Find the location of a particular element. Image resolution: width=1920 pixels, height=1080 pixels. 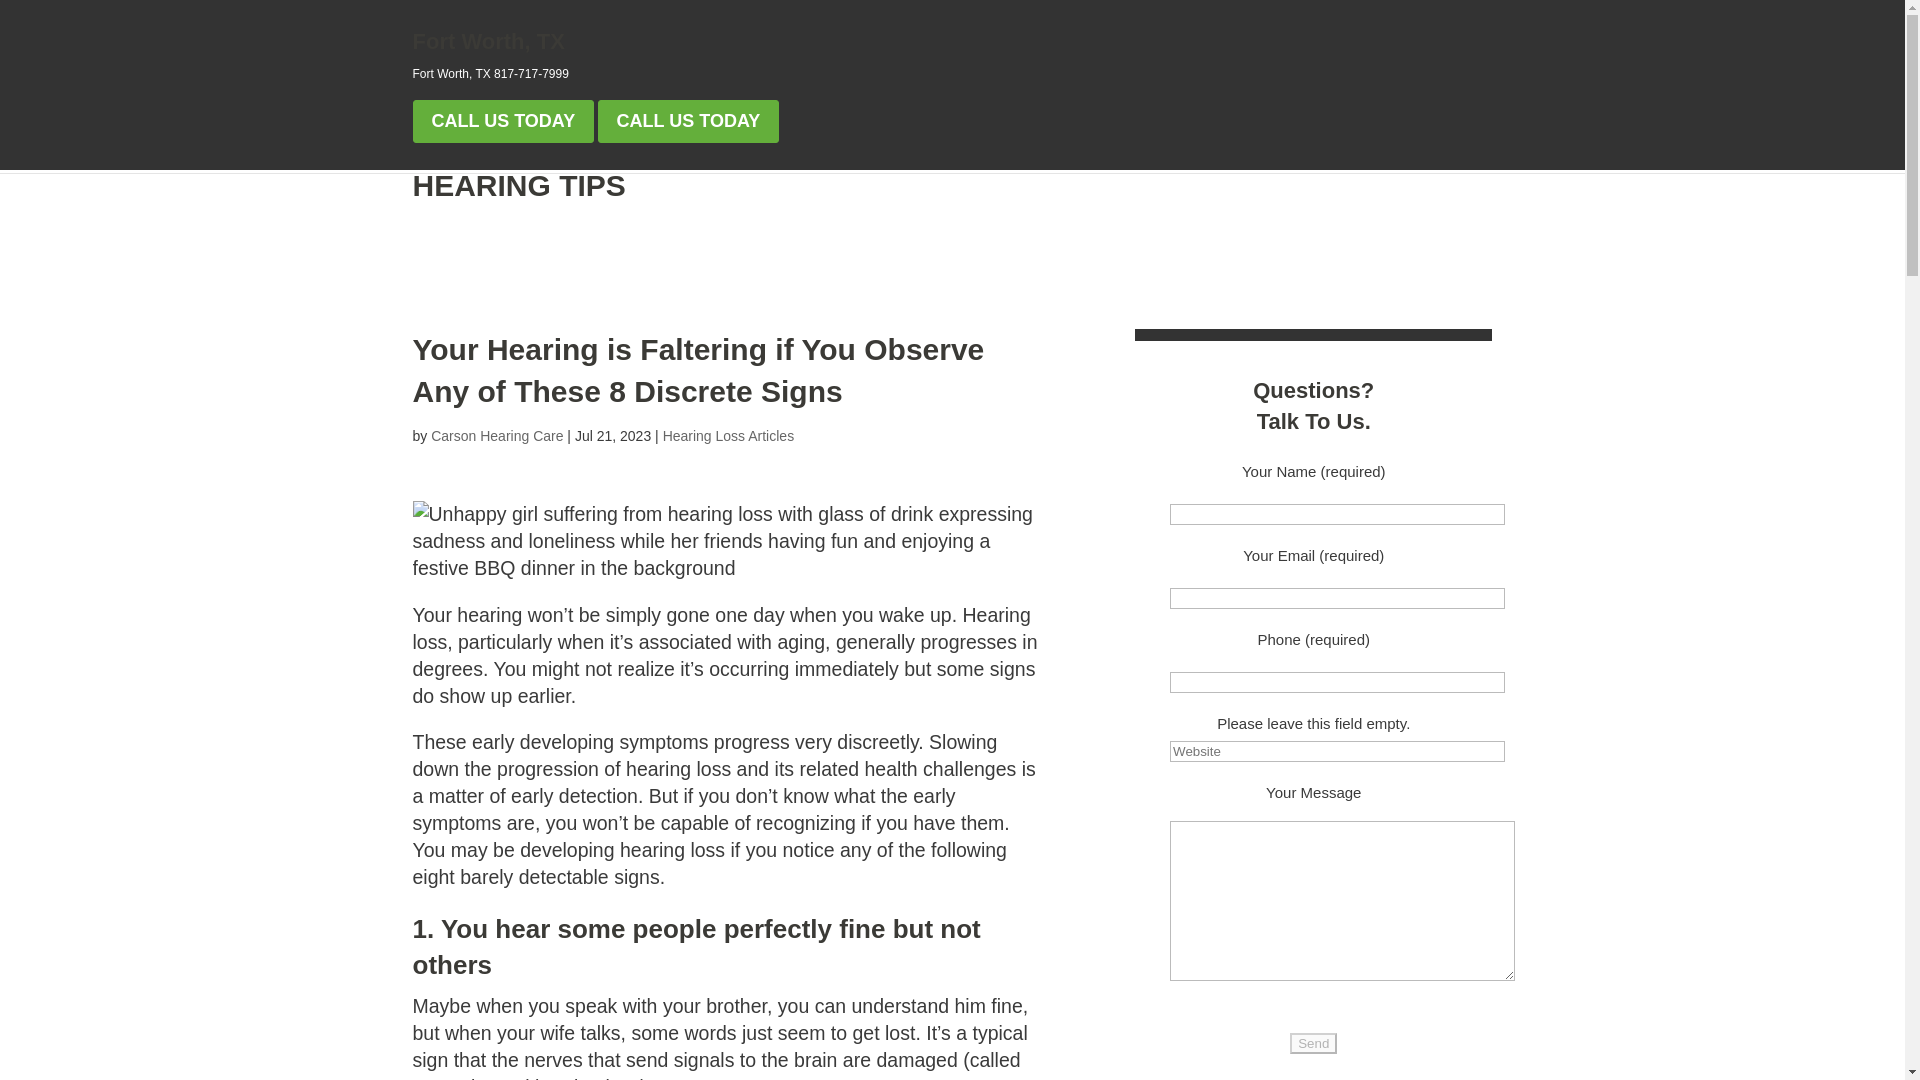

Carson Hearing Care is located at coordinates (496, 435).